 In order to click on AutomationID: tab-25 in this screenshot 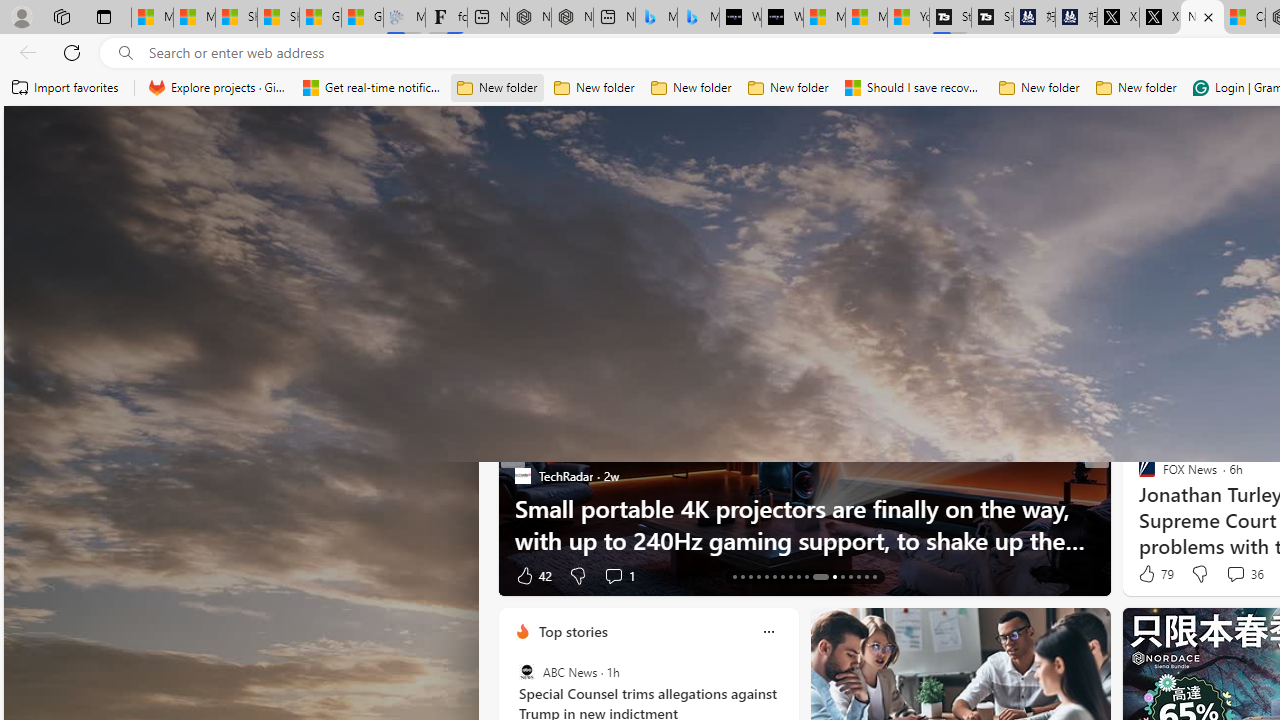, I will do `click(842, 576)`.